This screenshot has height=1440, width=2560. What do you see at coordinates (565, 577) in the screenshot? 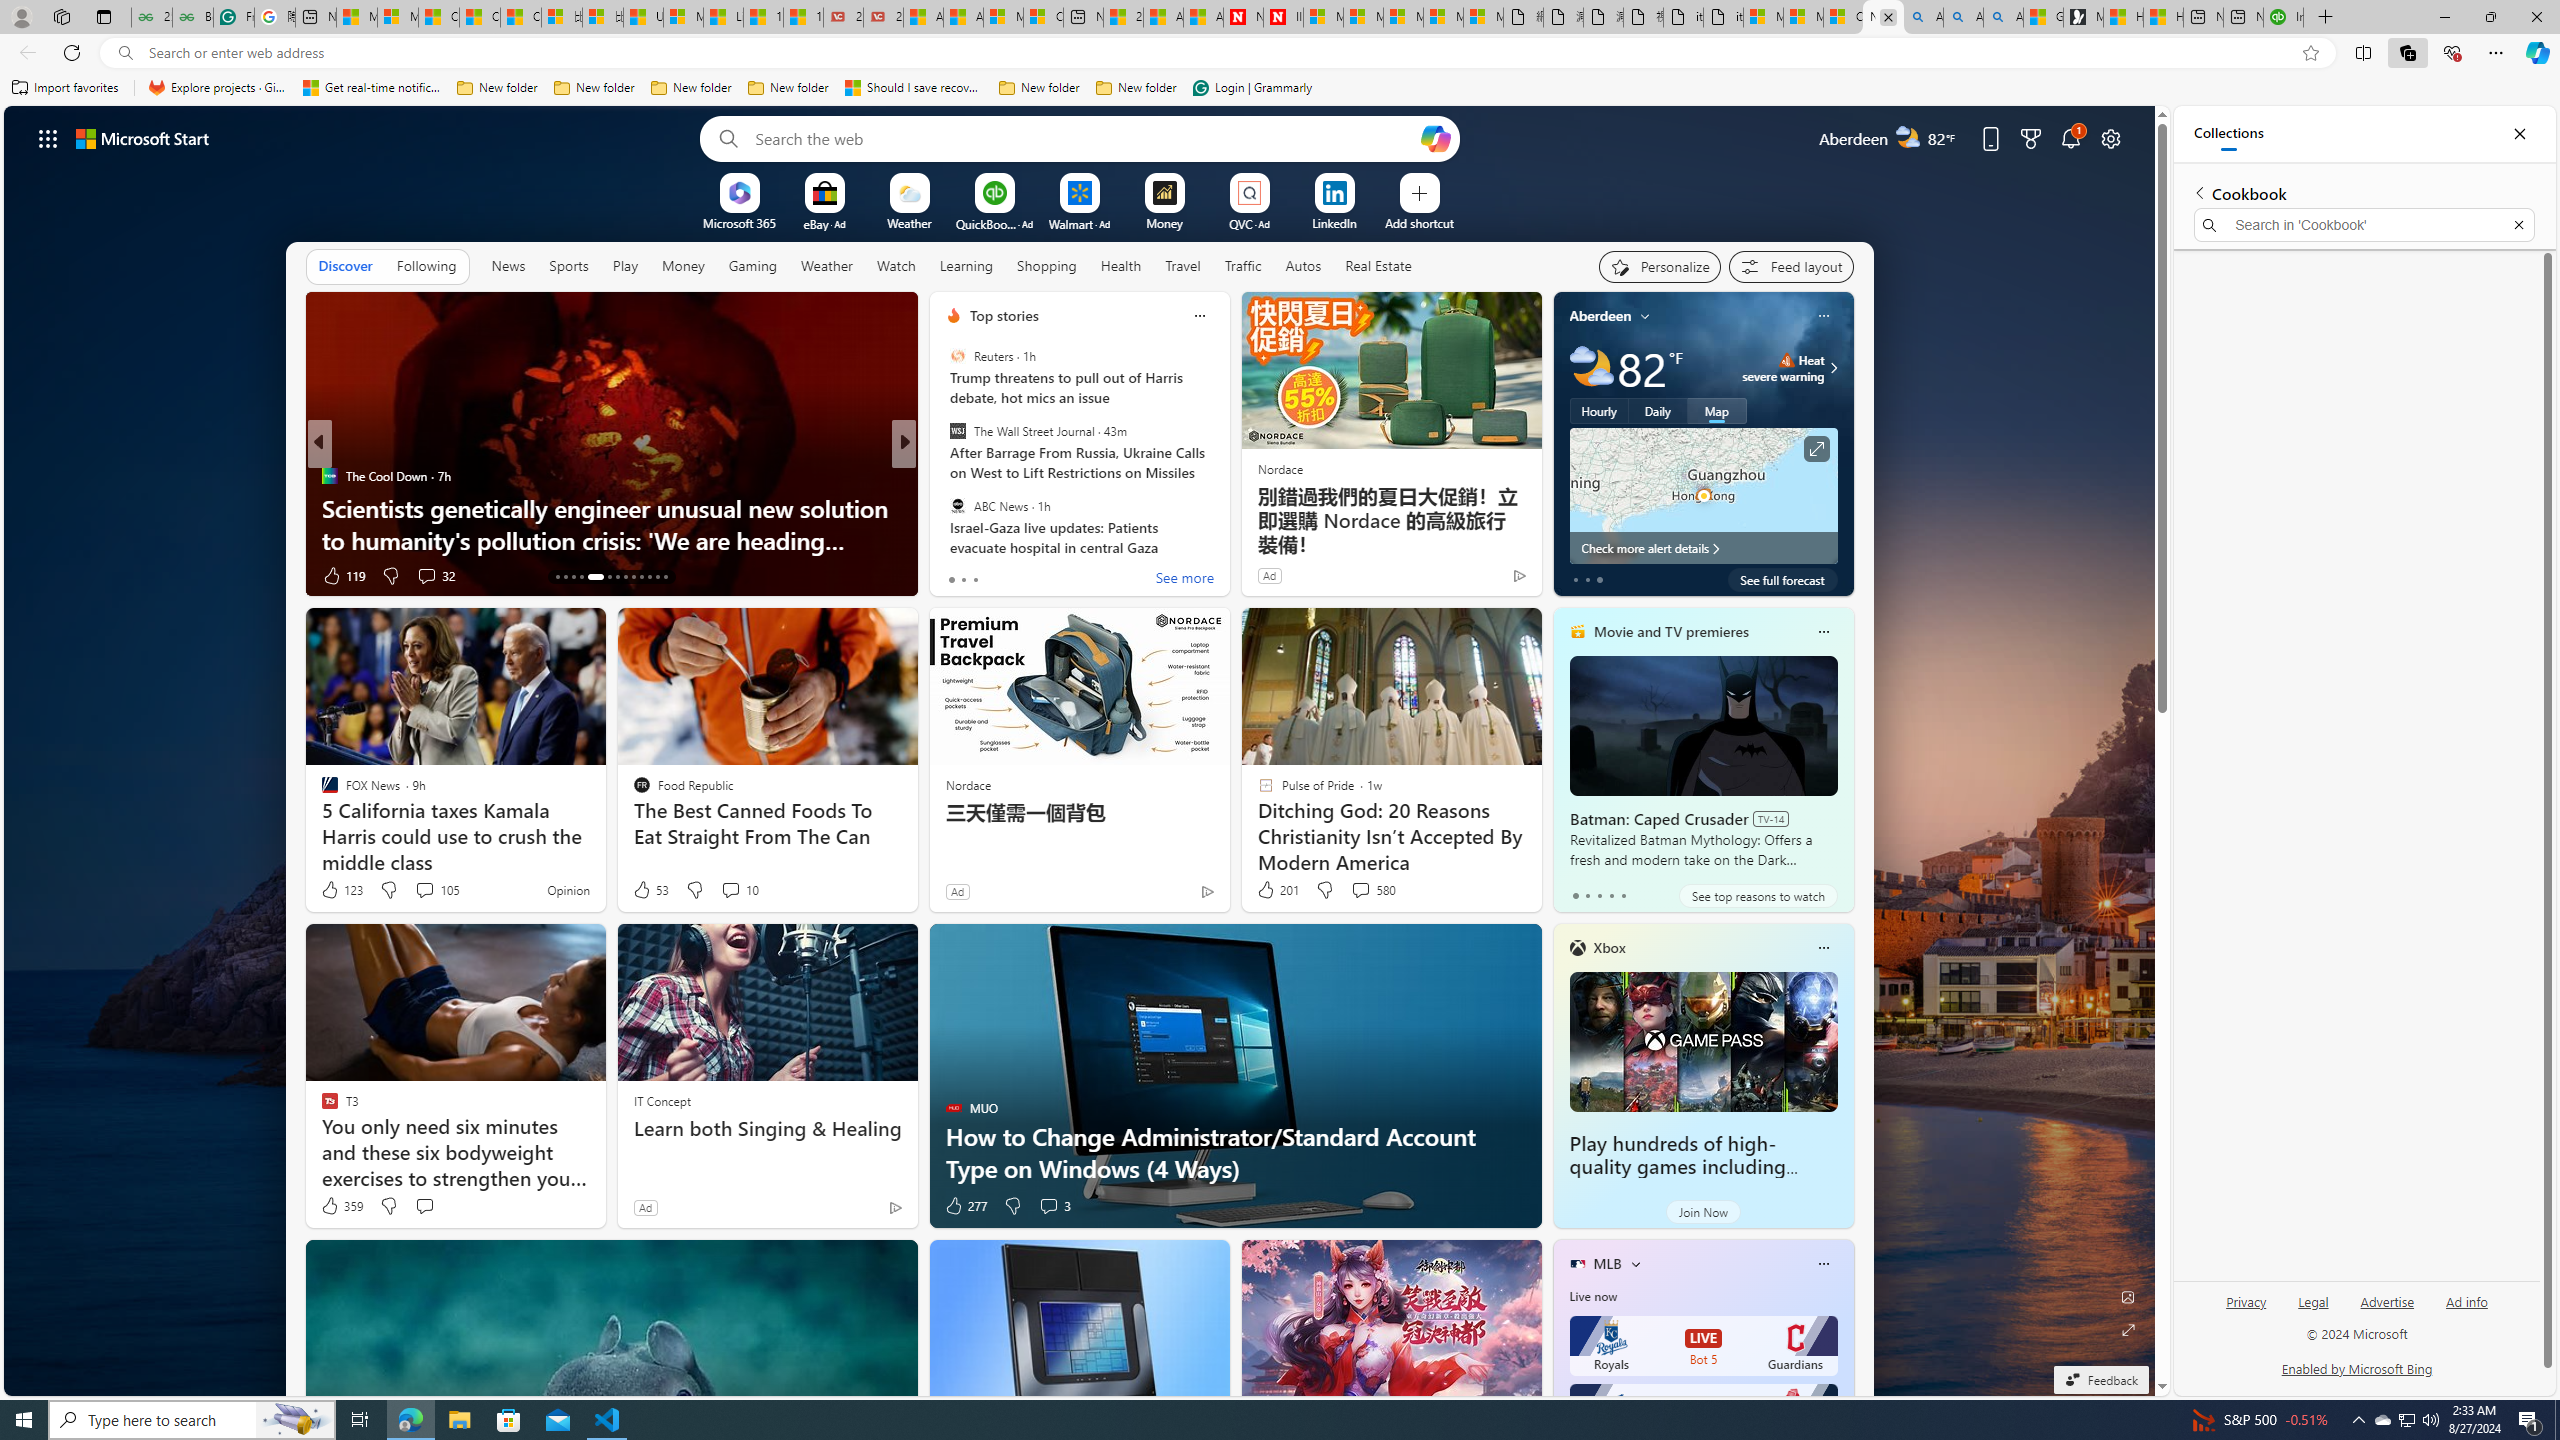
I see `AutomationID: tab-14` at bounding box center [565, 577].